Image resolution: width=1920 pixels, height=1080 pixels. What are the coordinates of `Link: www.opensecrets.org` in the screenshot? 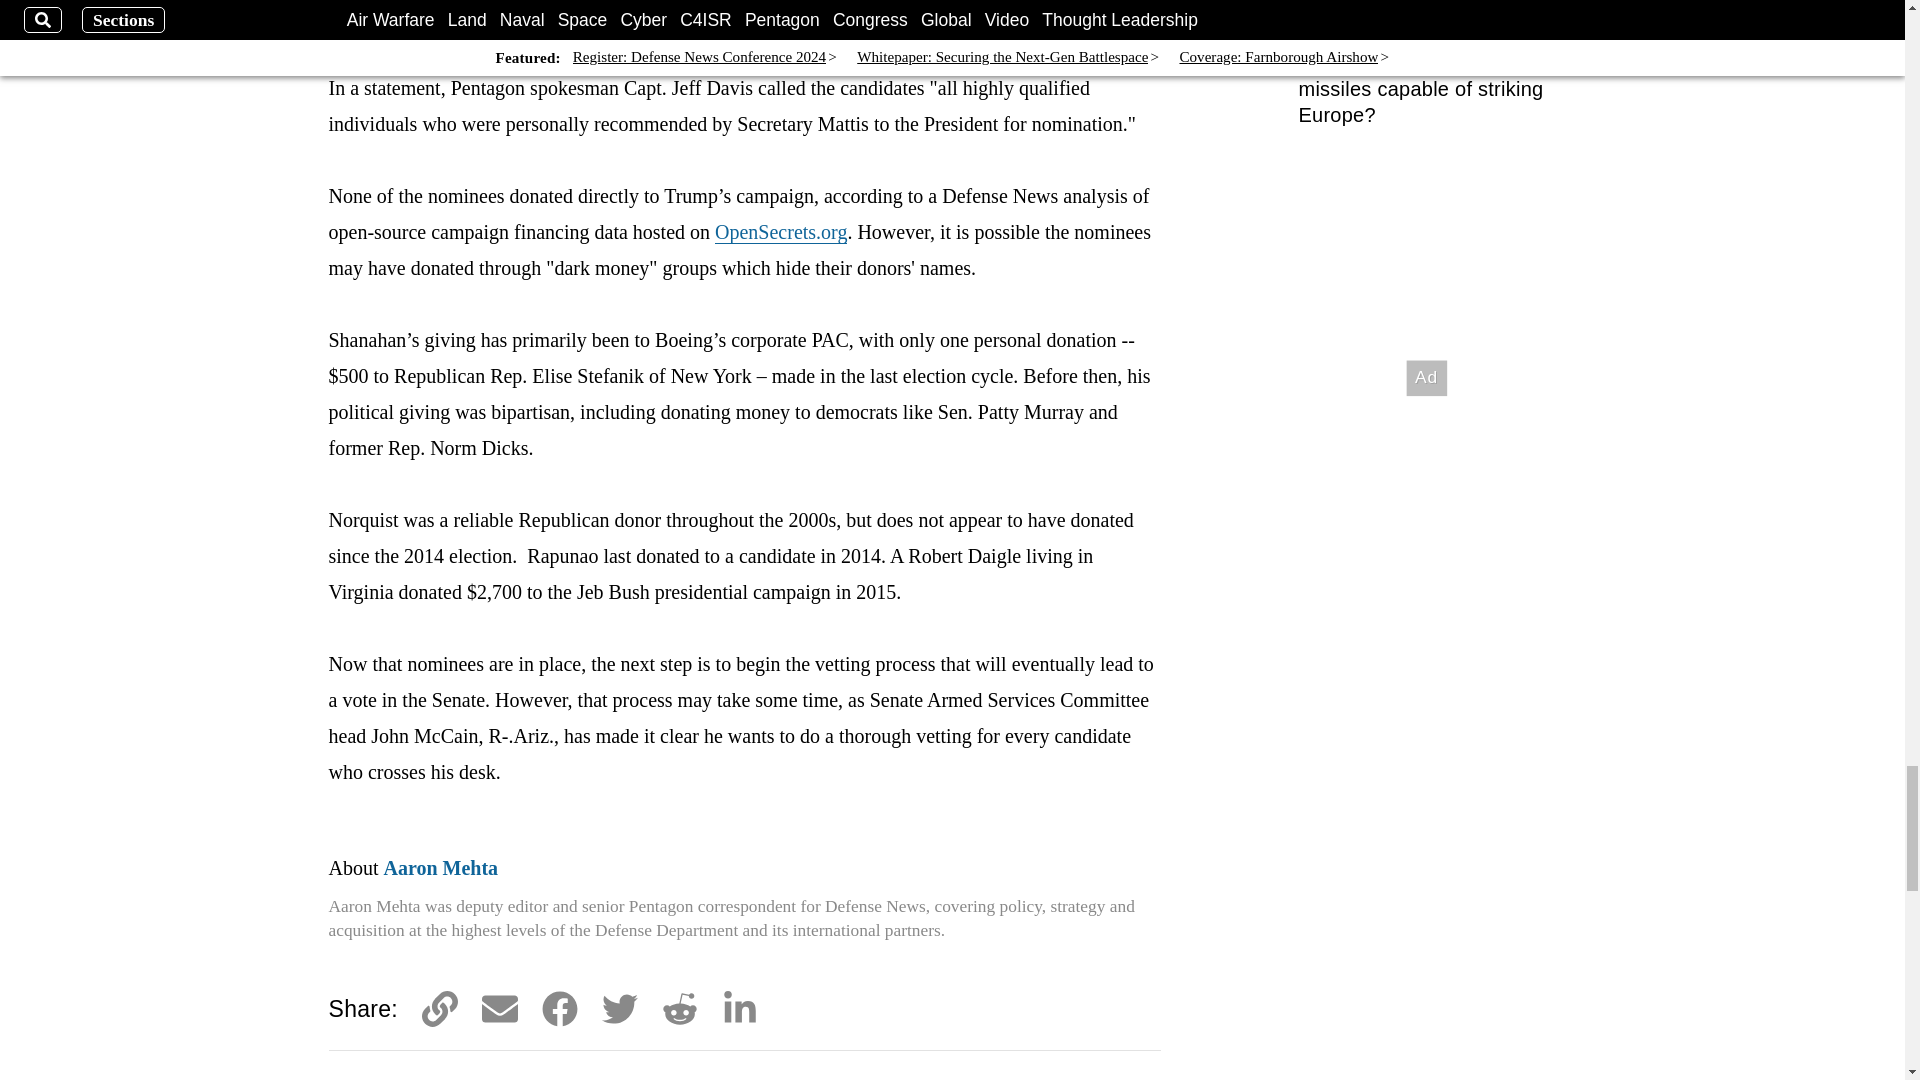 It's located at (780, 232).